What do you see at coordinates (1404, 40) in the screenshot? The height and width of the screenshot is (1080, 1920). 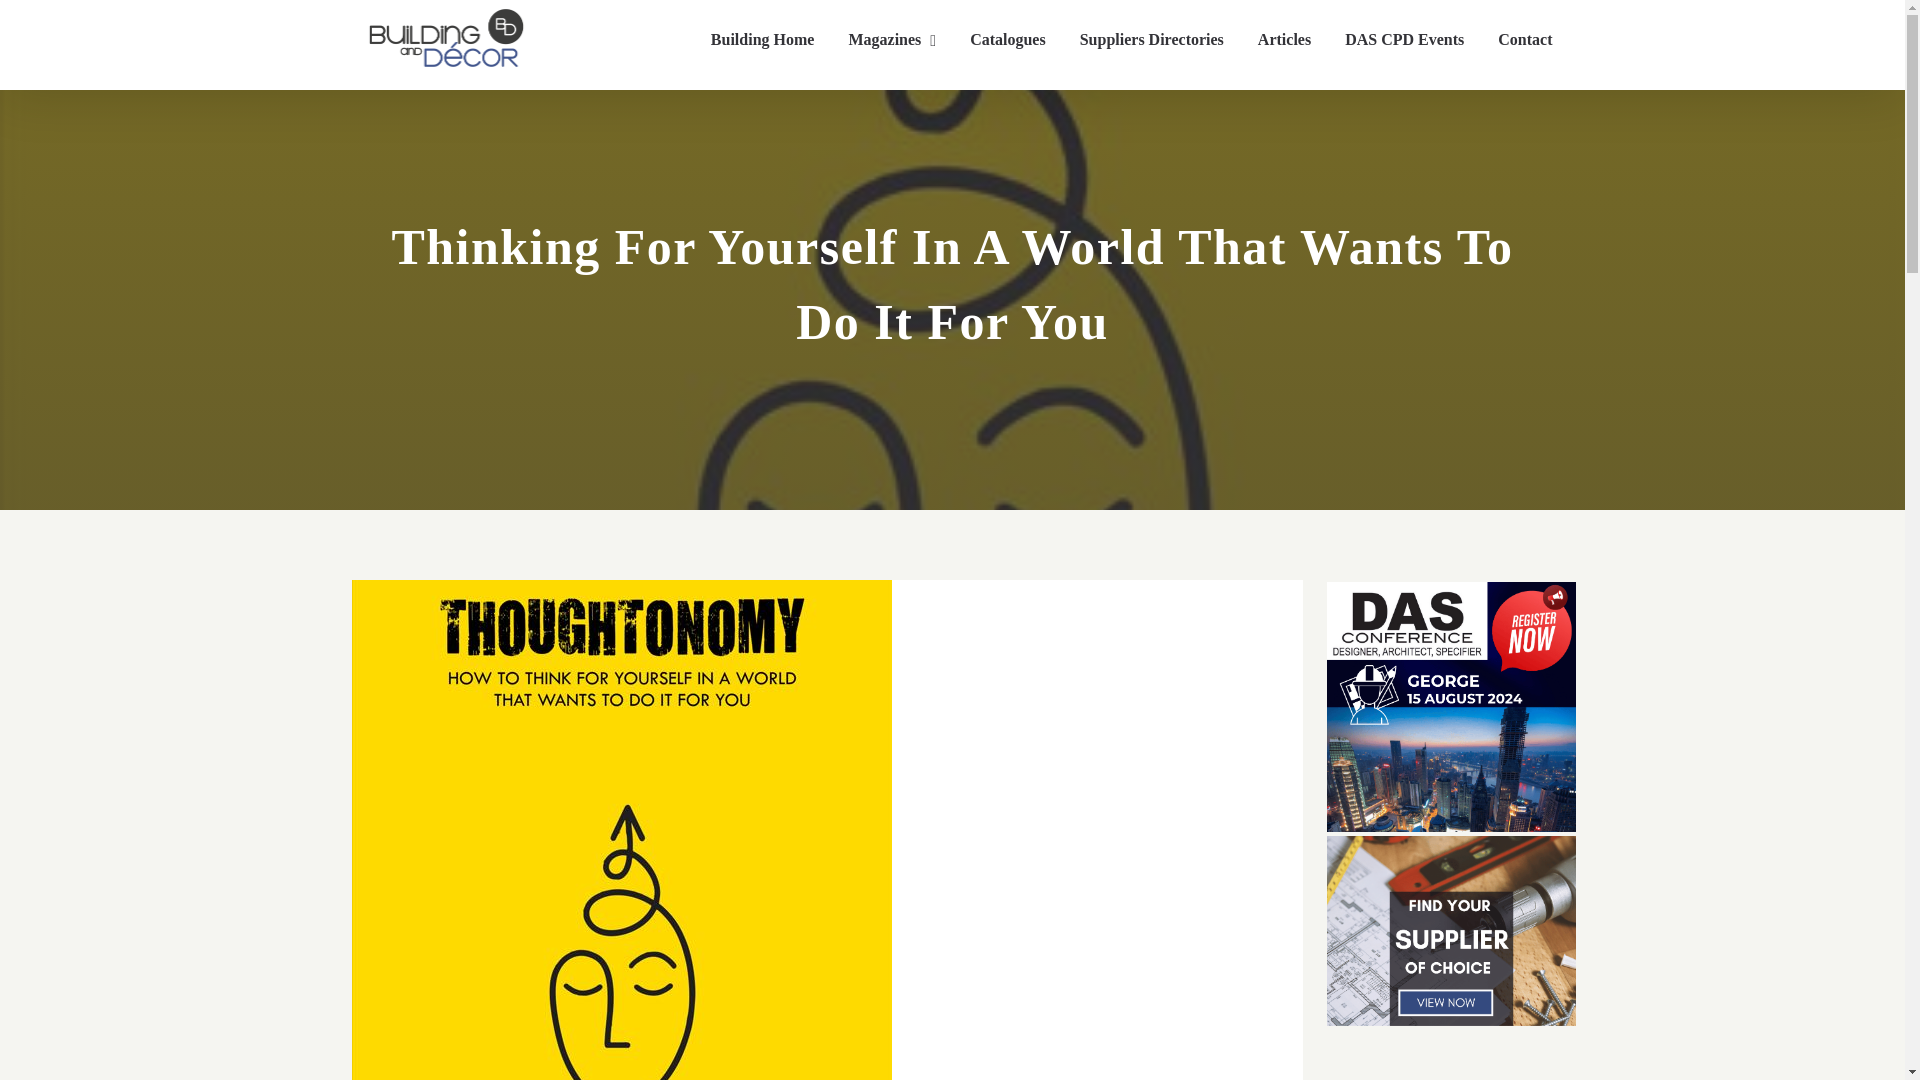 I see `DAS CPD Events` at bounding box center [1404, 40].